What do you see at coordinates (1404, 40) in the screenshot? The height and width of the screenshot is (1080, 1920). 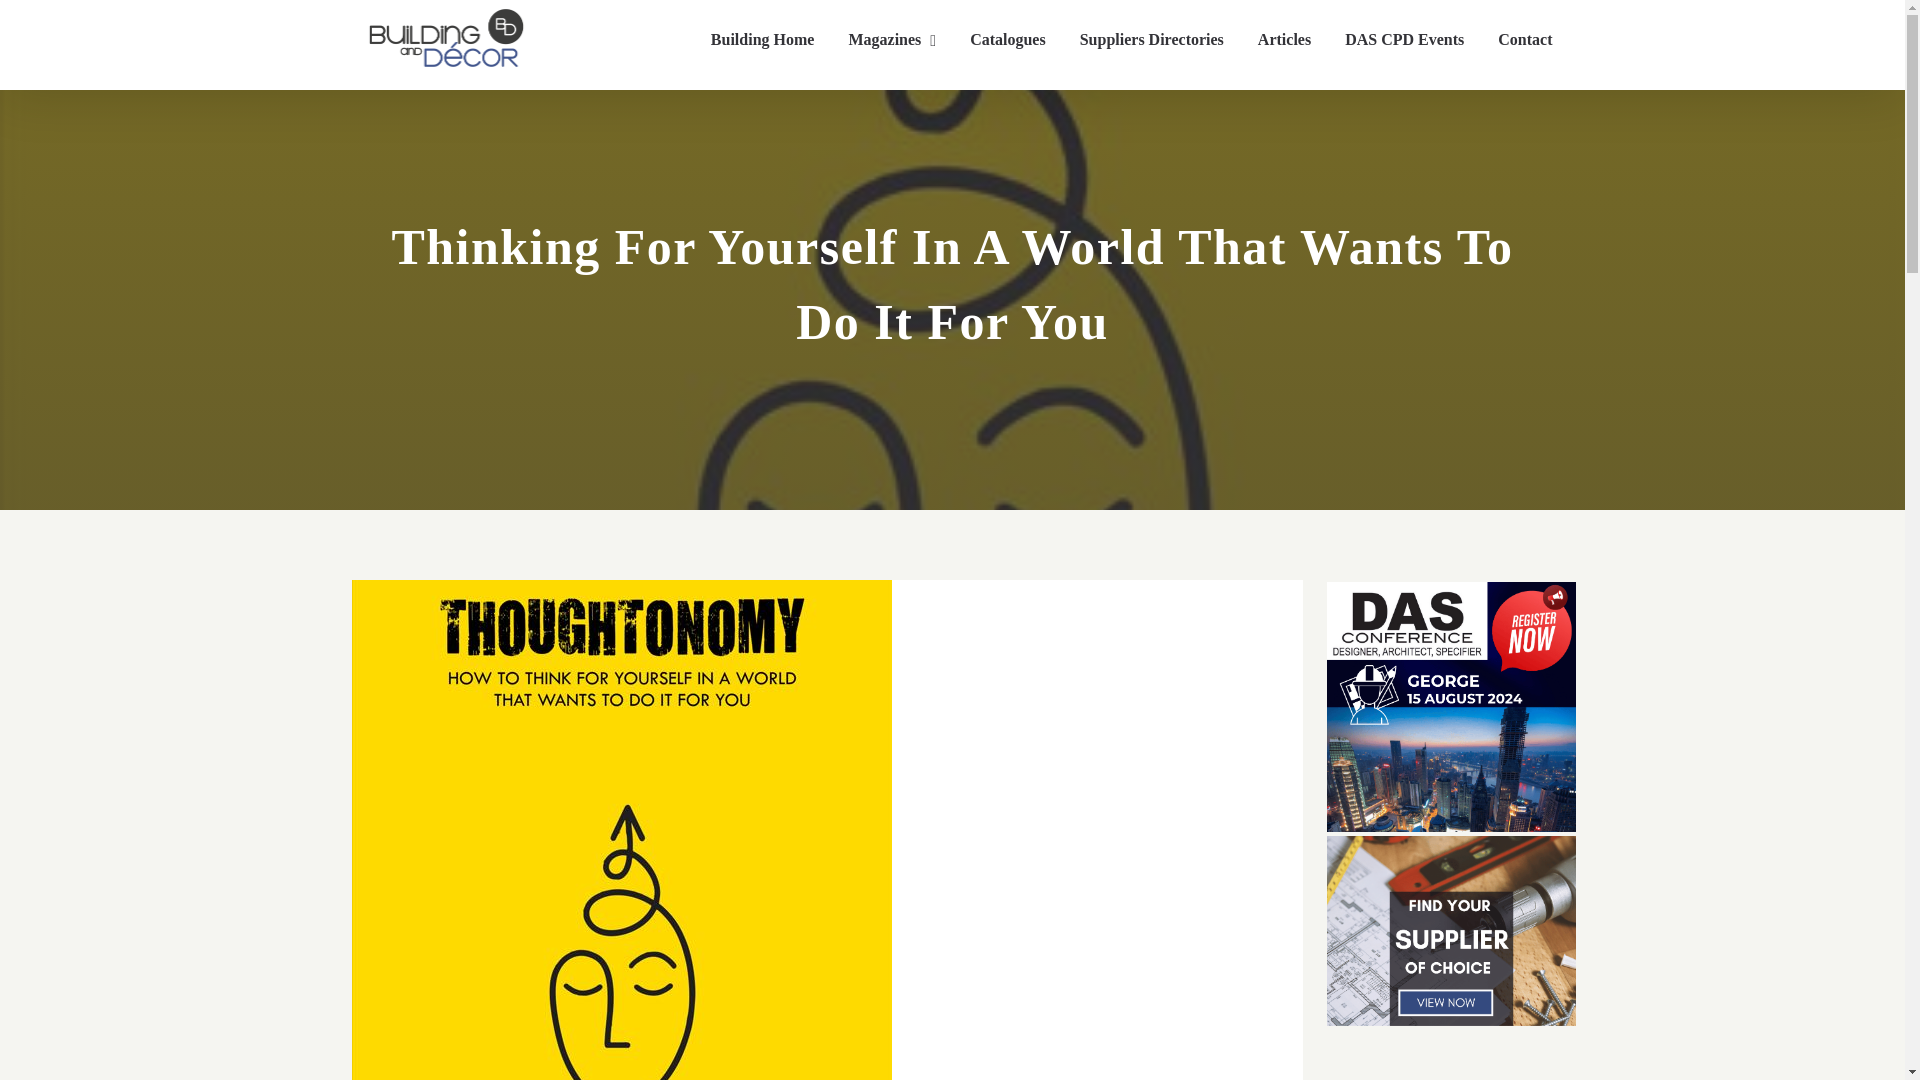 I see `DAS CPD Events` at bounding box center [1404, 40].